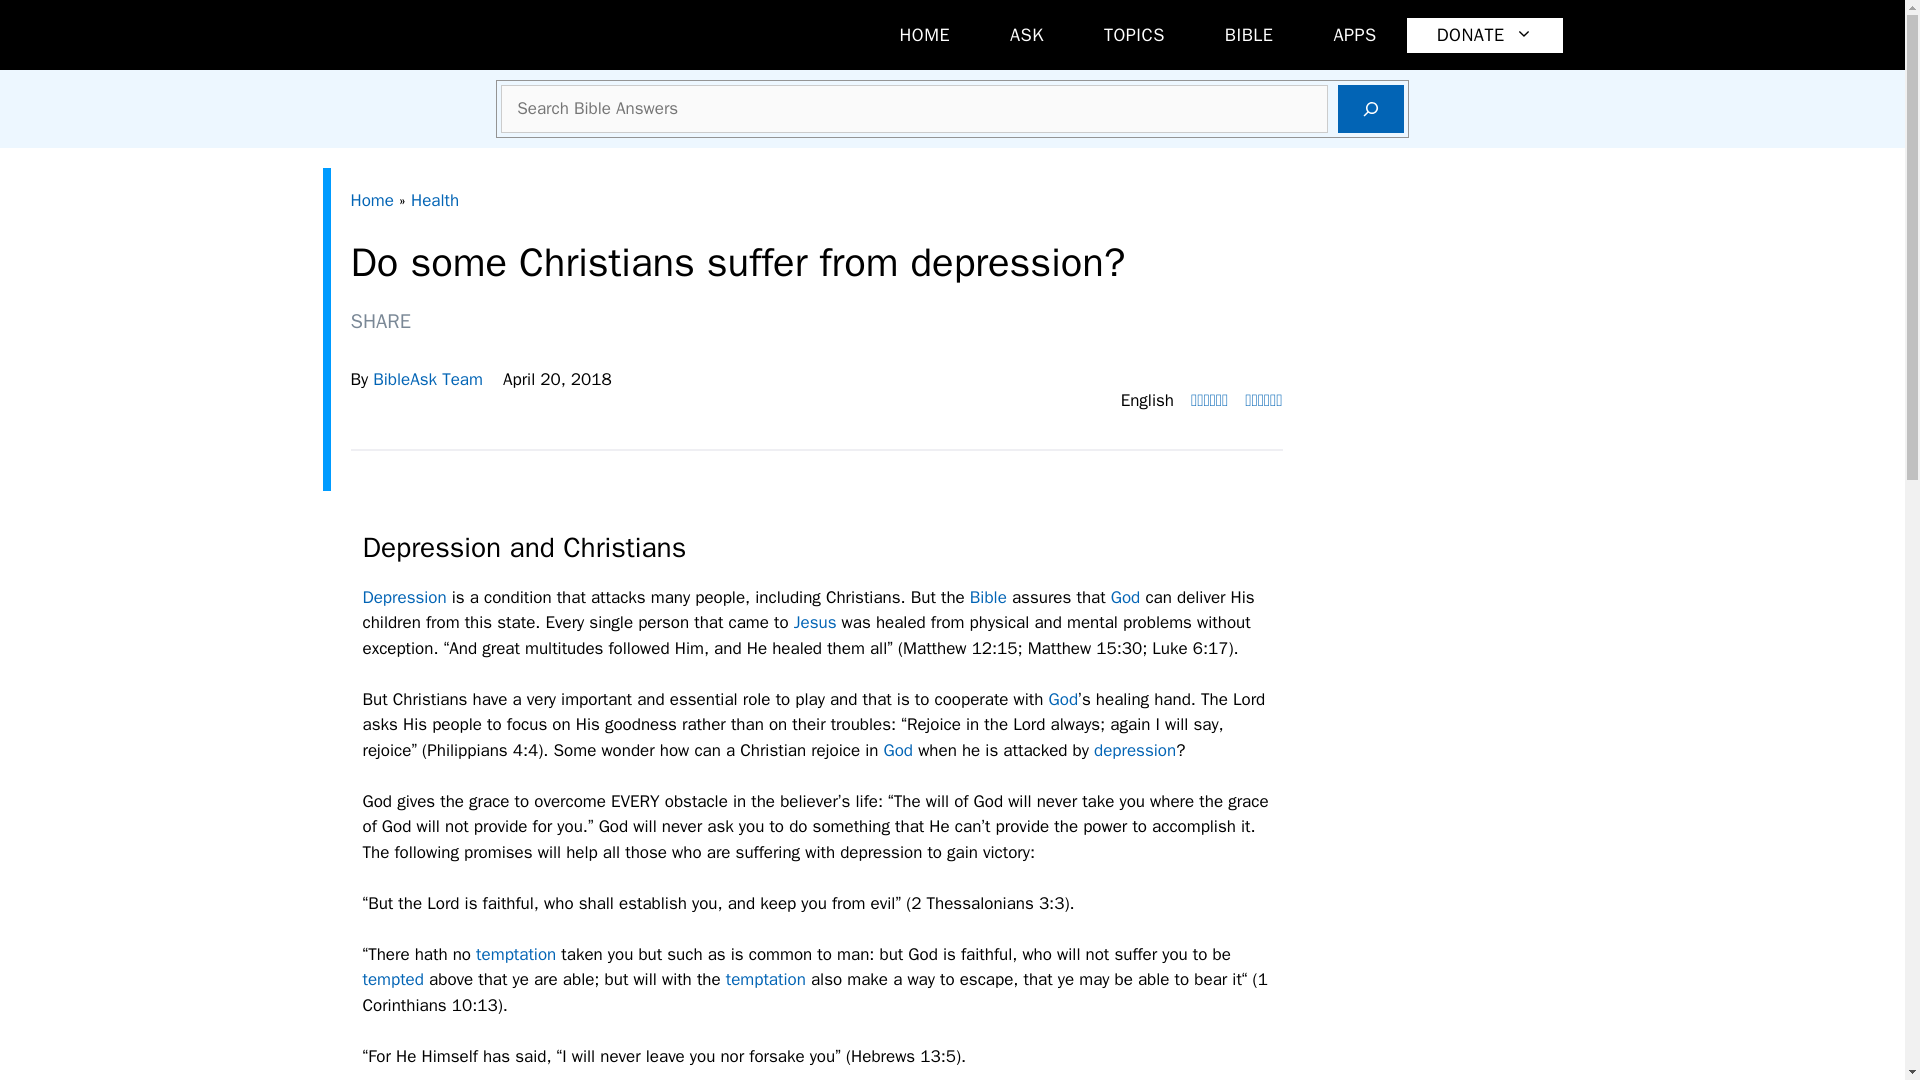 This screenshot has height=1080, width=1920. What do you see at coordinates (898, 750) in the screenshot?
I see `God` at bounding box center [898, 750].